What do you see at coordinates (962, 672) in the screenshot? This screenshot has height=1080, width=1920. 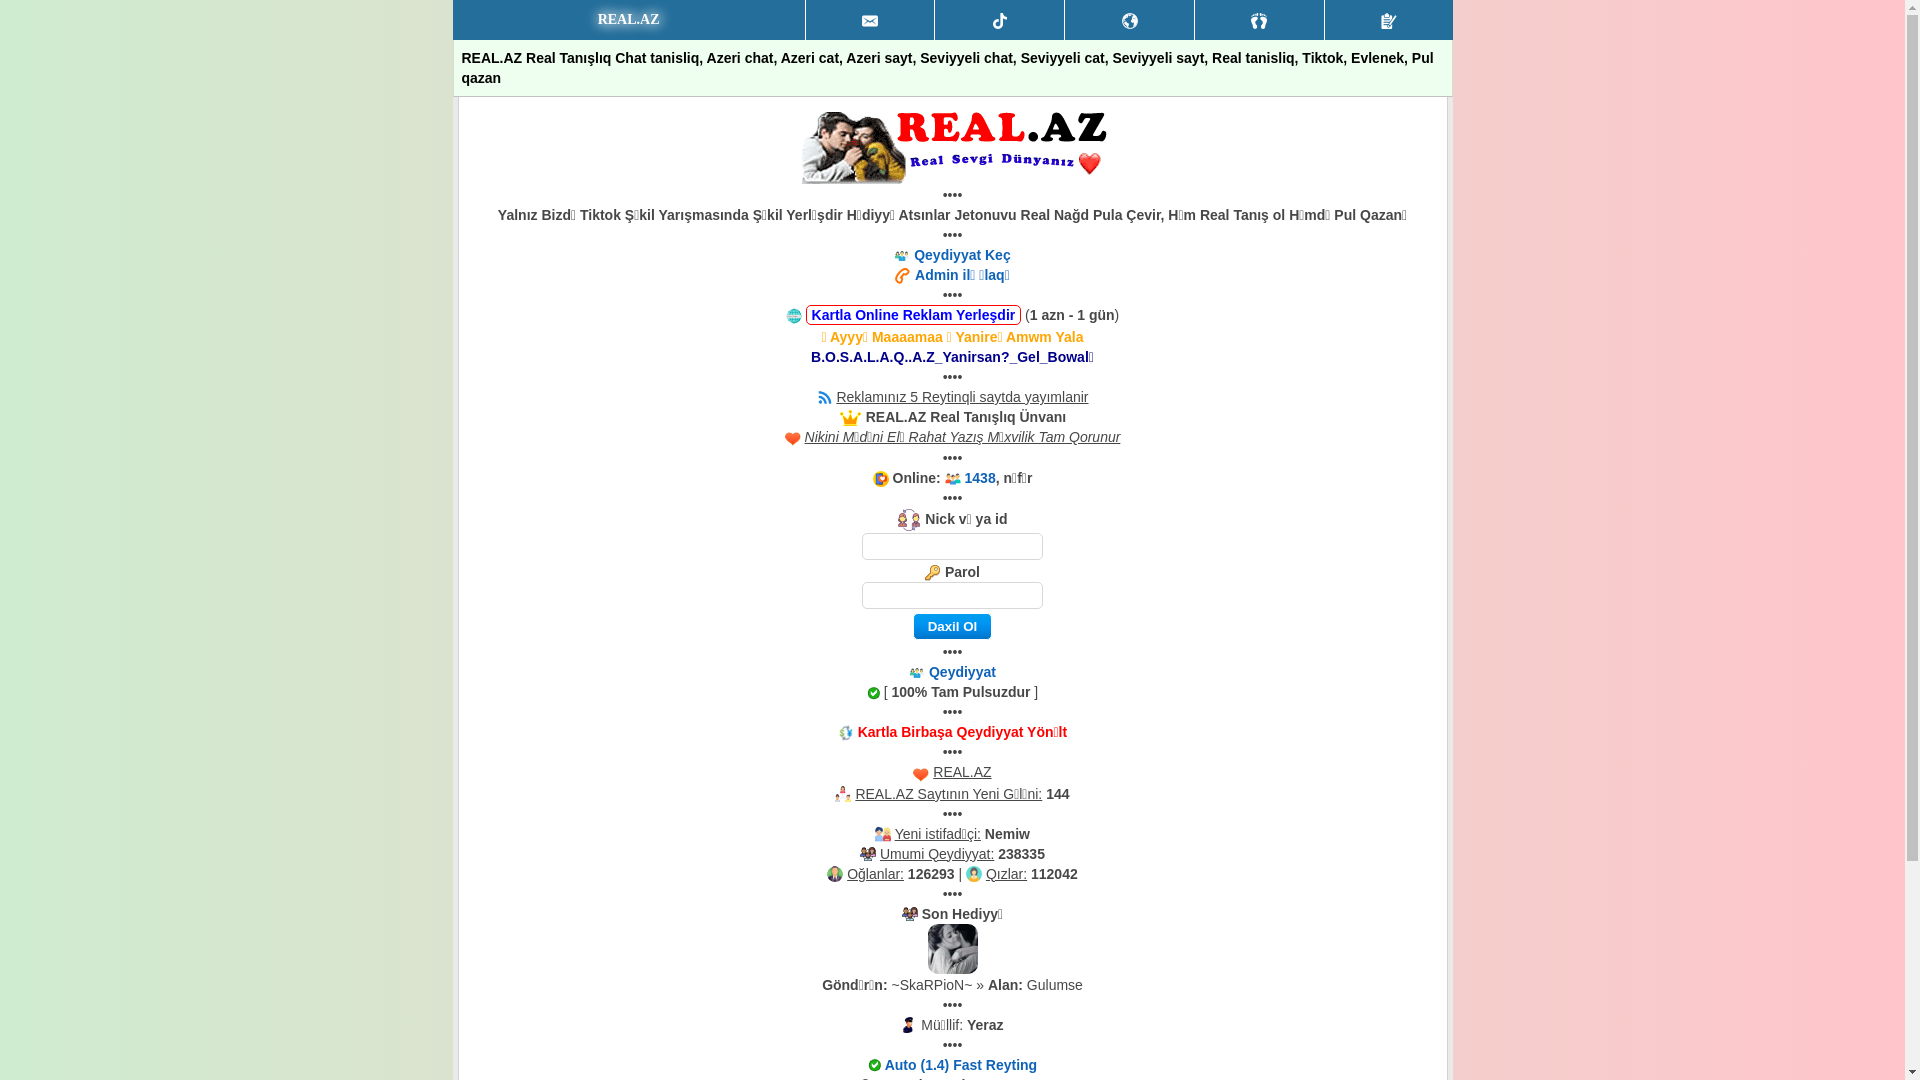 I see `Qeydiyyat` at bounding box center [962, 672].